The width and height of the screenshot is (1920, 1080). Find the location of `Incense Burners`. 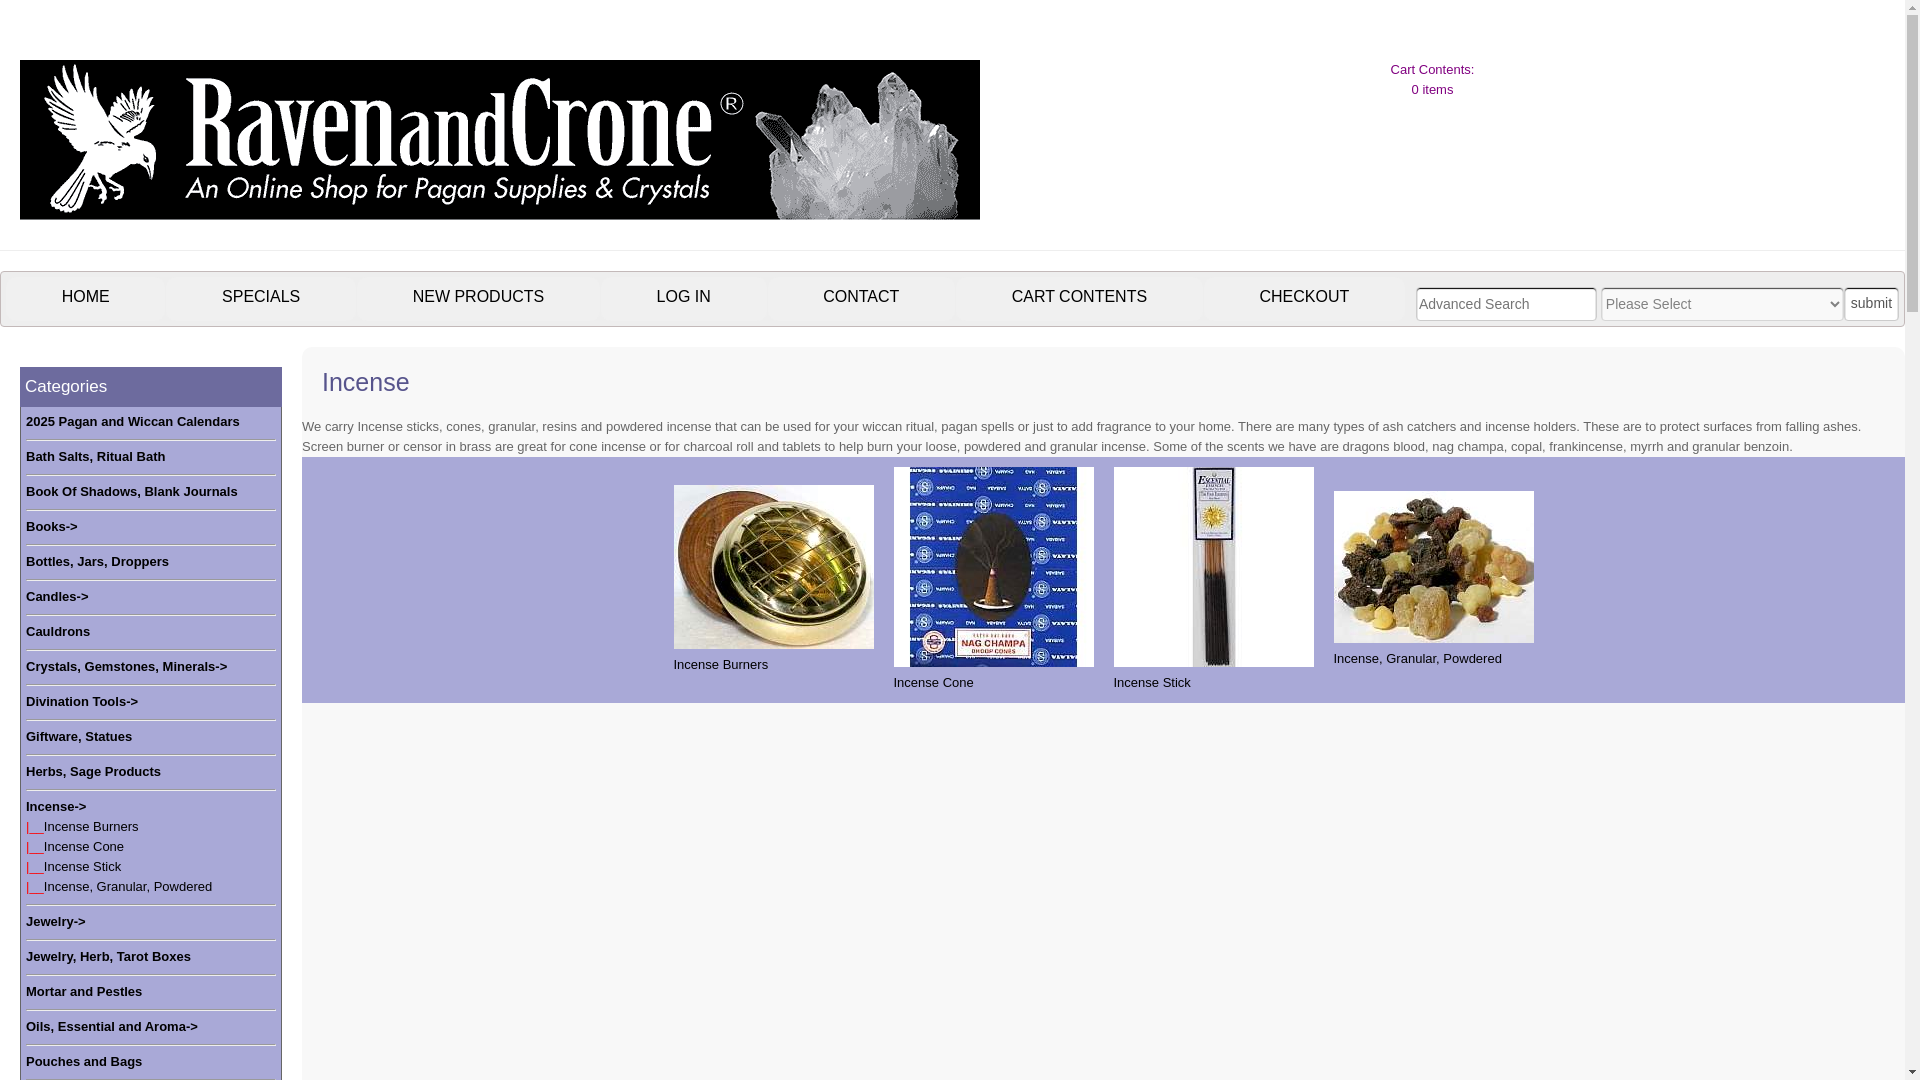

Incense Burners is located at coordinates (91, 826).